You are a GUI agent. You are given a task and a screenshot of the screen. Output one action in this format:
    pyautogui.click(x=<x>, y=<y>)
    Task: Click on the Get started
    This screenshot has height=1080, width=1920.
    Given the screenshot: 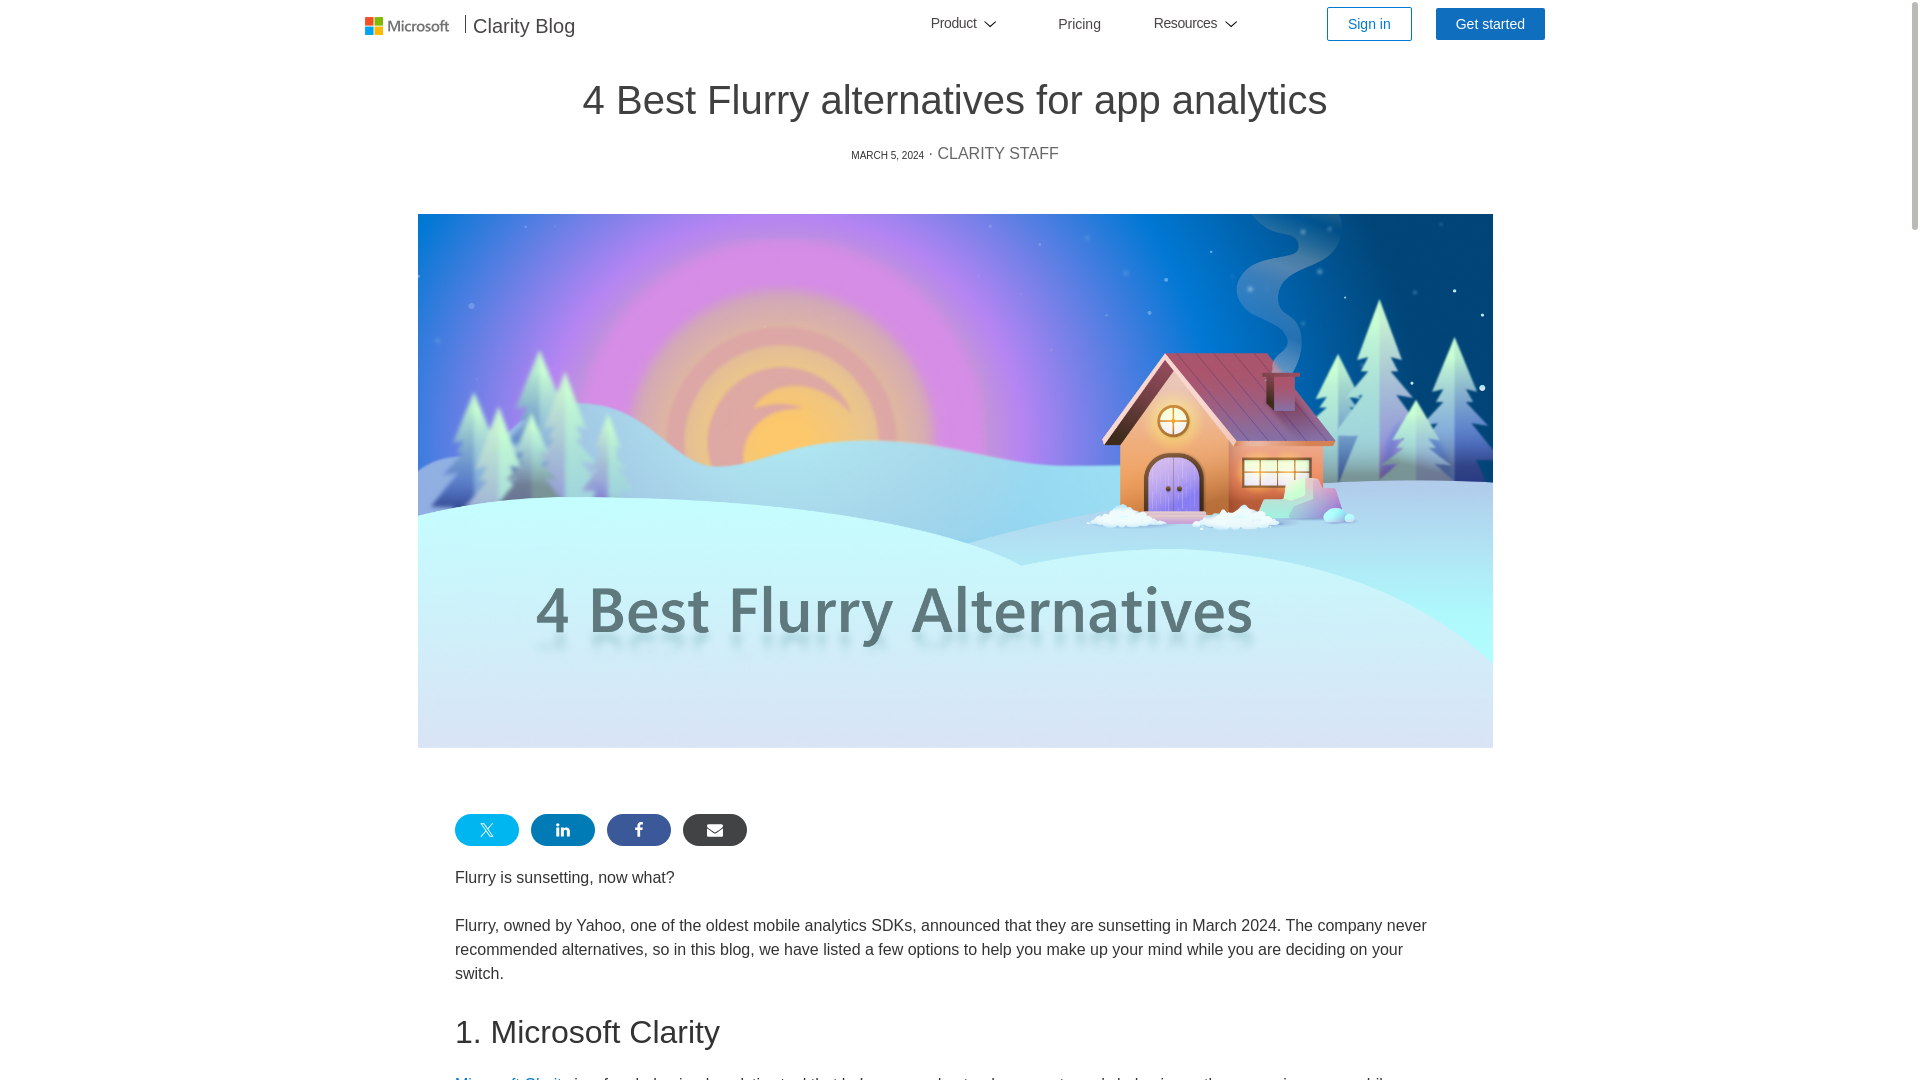 What is the action you would take?
    pyautogui.click(x=1490, y=23)
    